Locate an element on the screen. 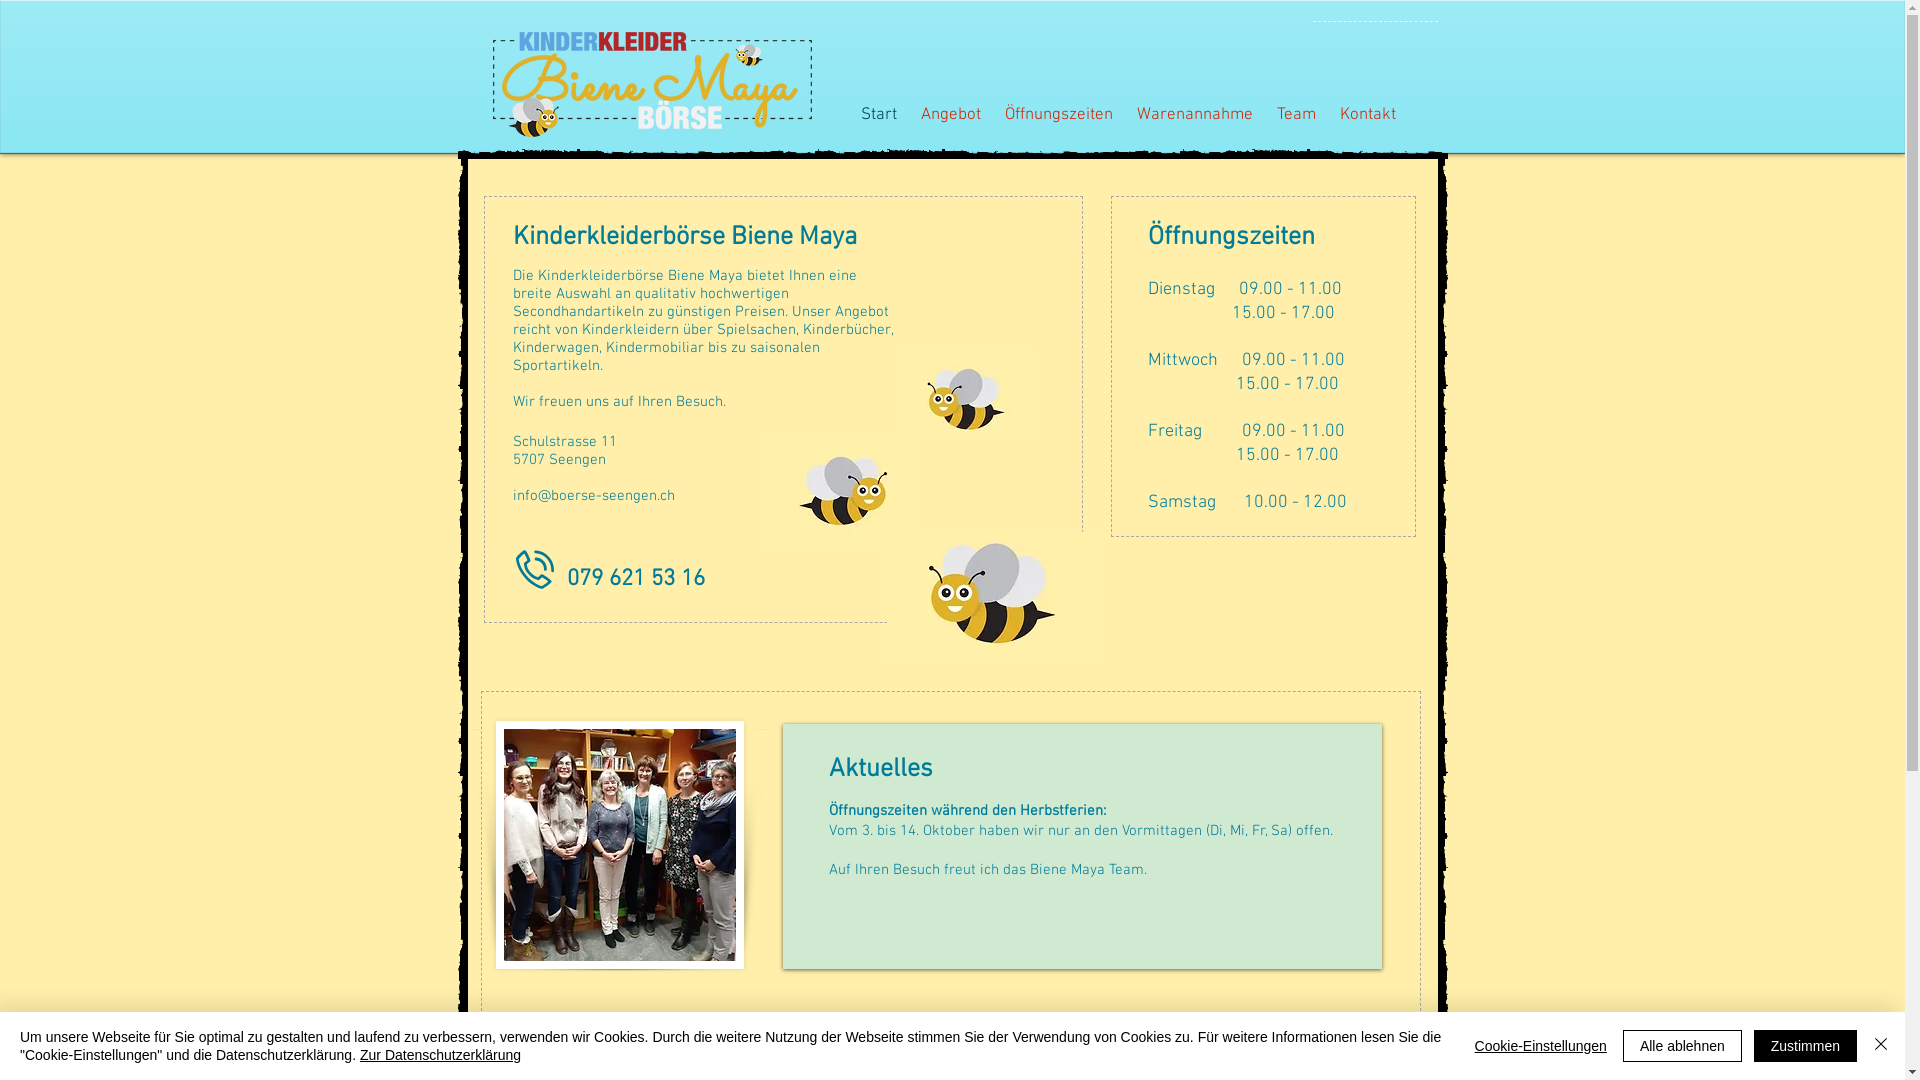  Kinderkleider is located at coordinates (968, 395).